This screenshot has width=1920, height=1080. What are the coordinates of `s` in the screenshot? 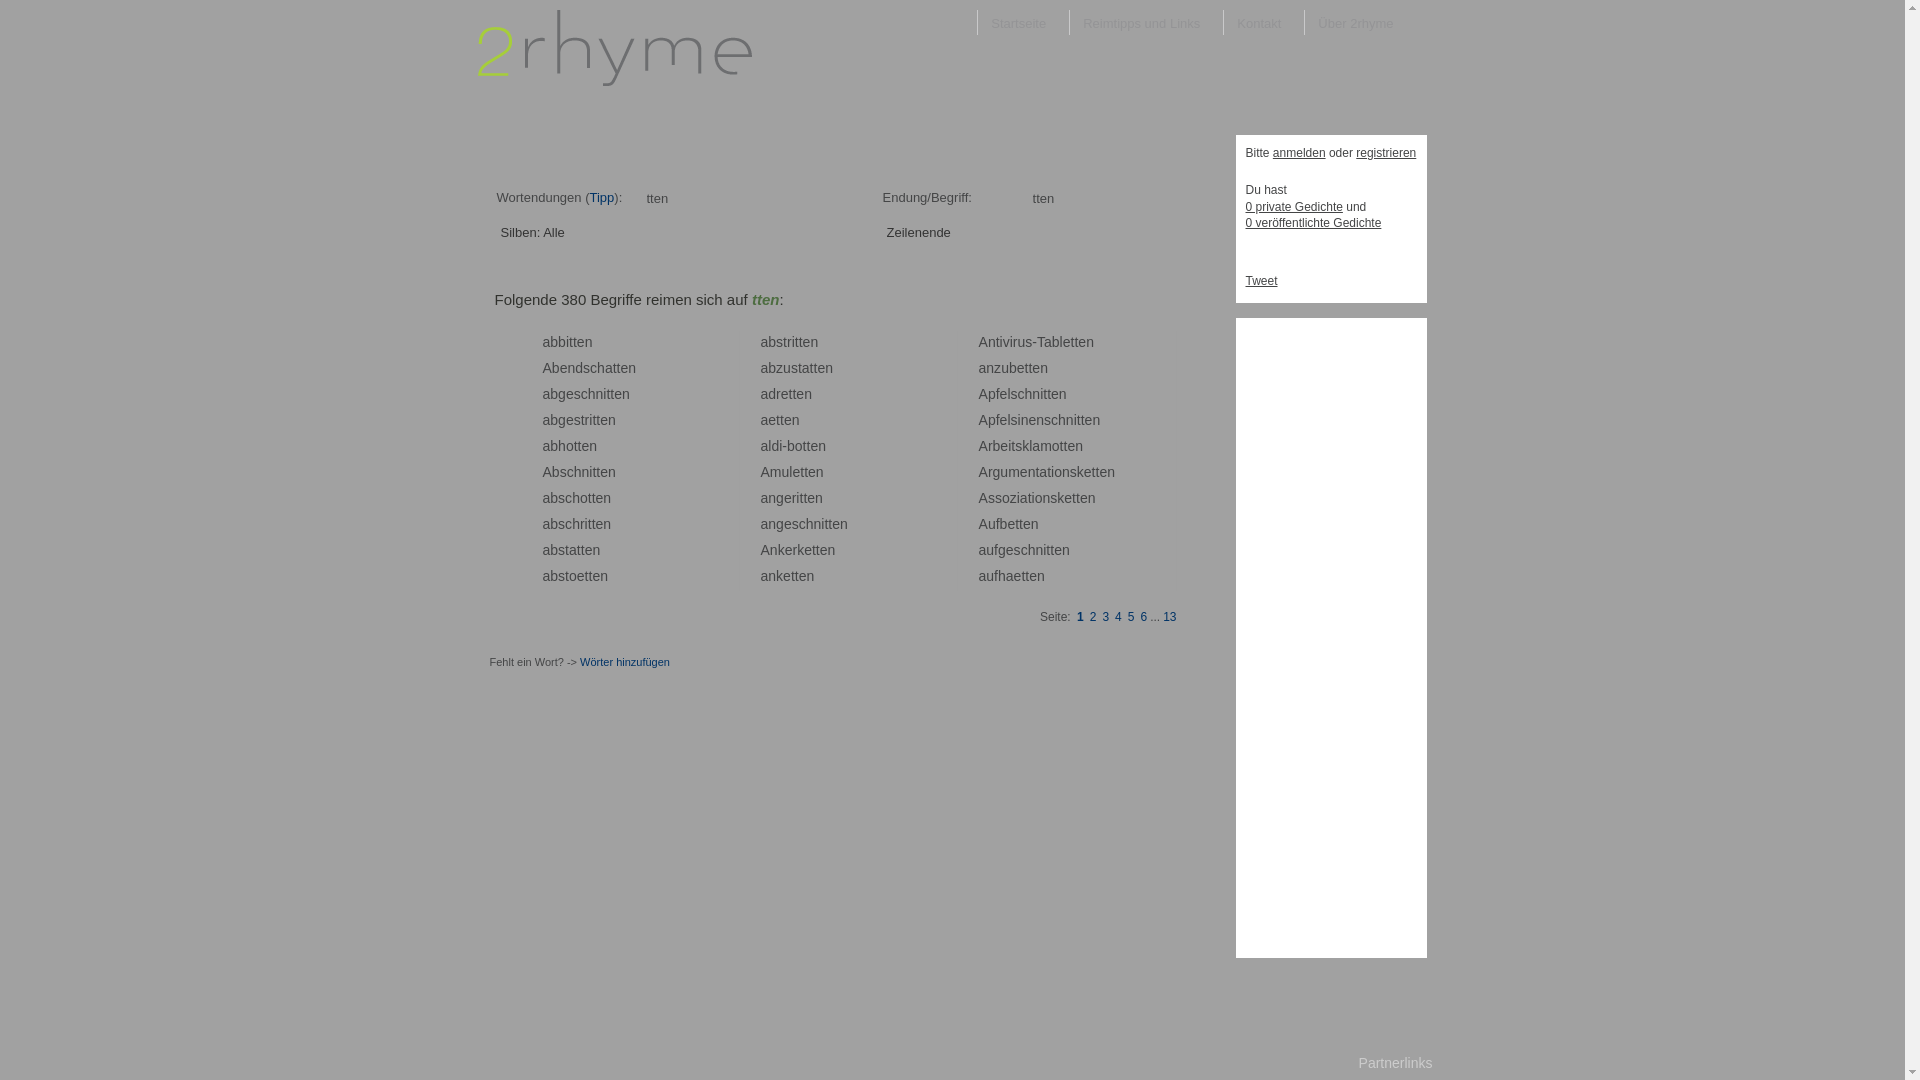 It's located at (780, 342).